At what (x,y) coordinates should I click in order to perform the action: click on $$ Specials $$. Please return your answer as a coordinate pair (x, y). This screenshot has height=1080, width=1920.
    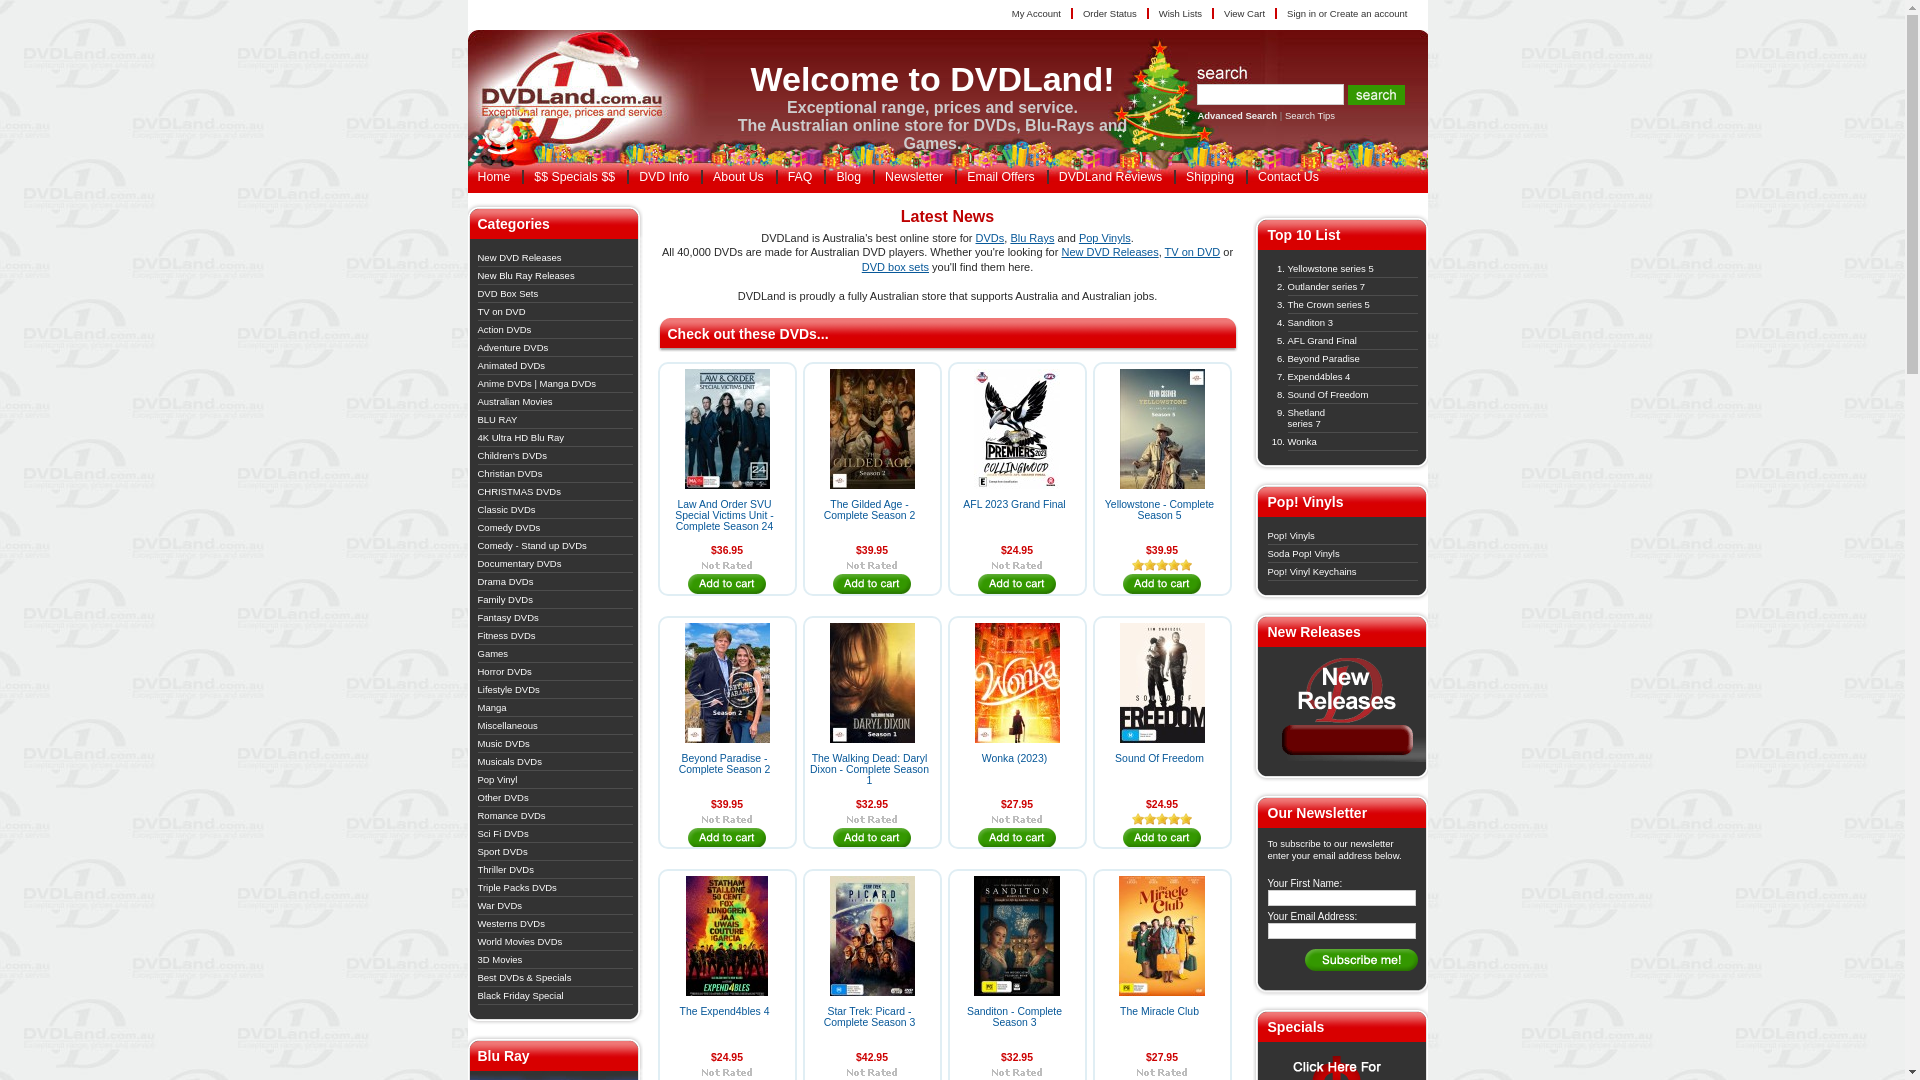
    Looking at the image, I should click on (574, 177).